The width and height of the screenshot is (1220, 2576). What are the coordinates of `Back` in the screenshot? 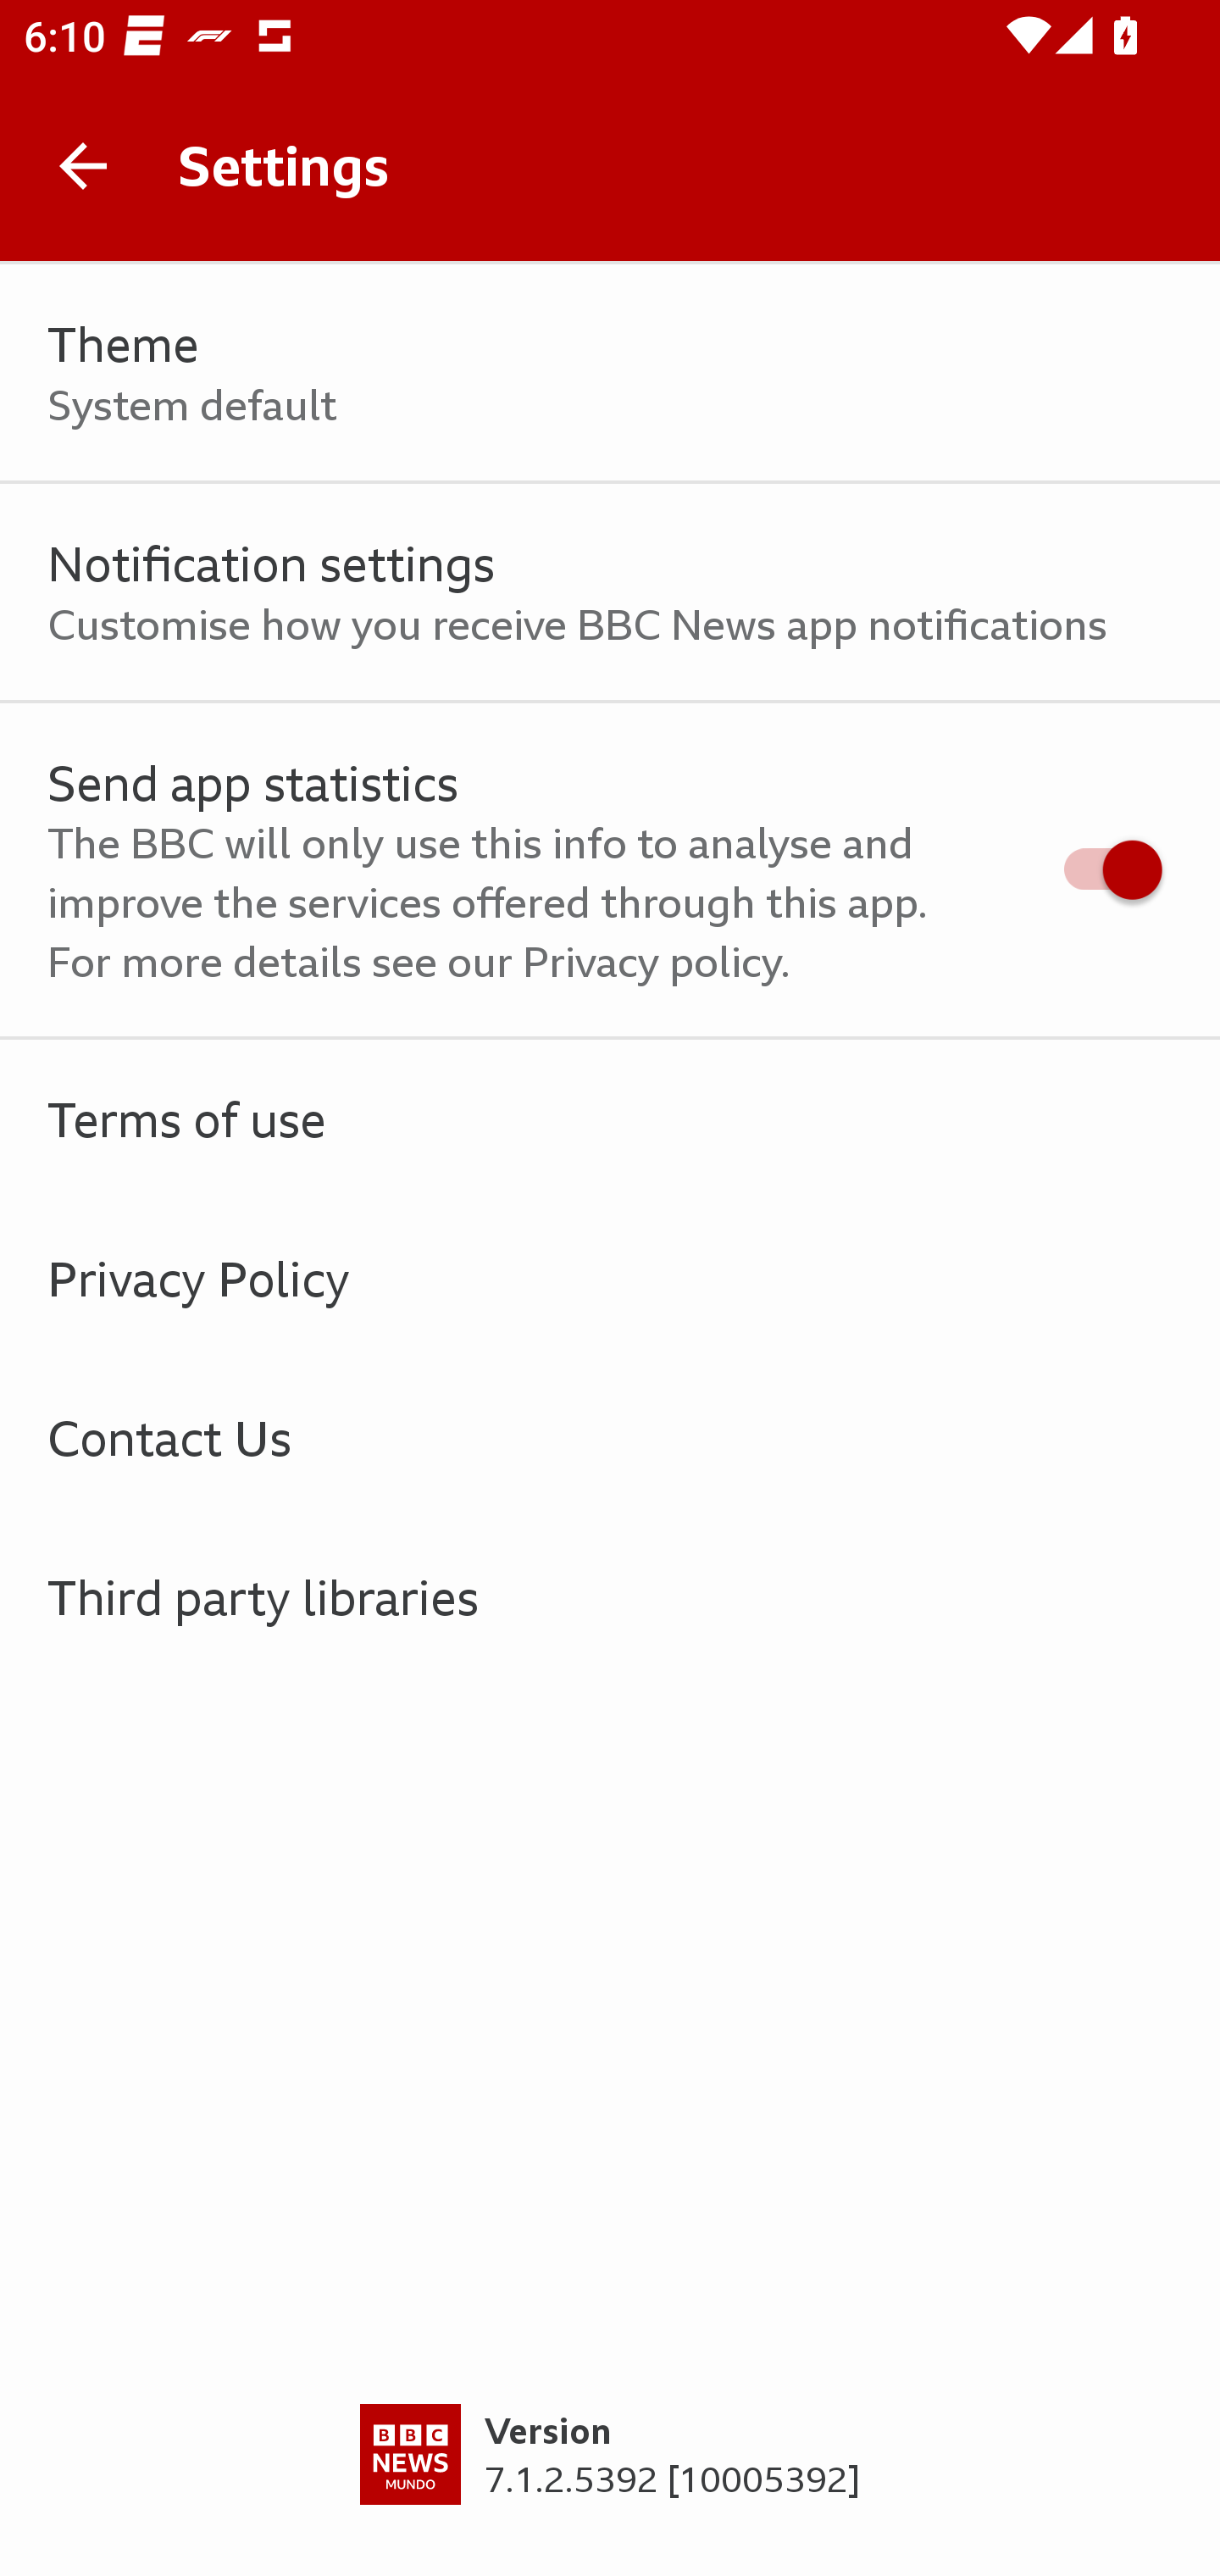 It's located at (83, 166).